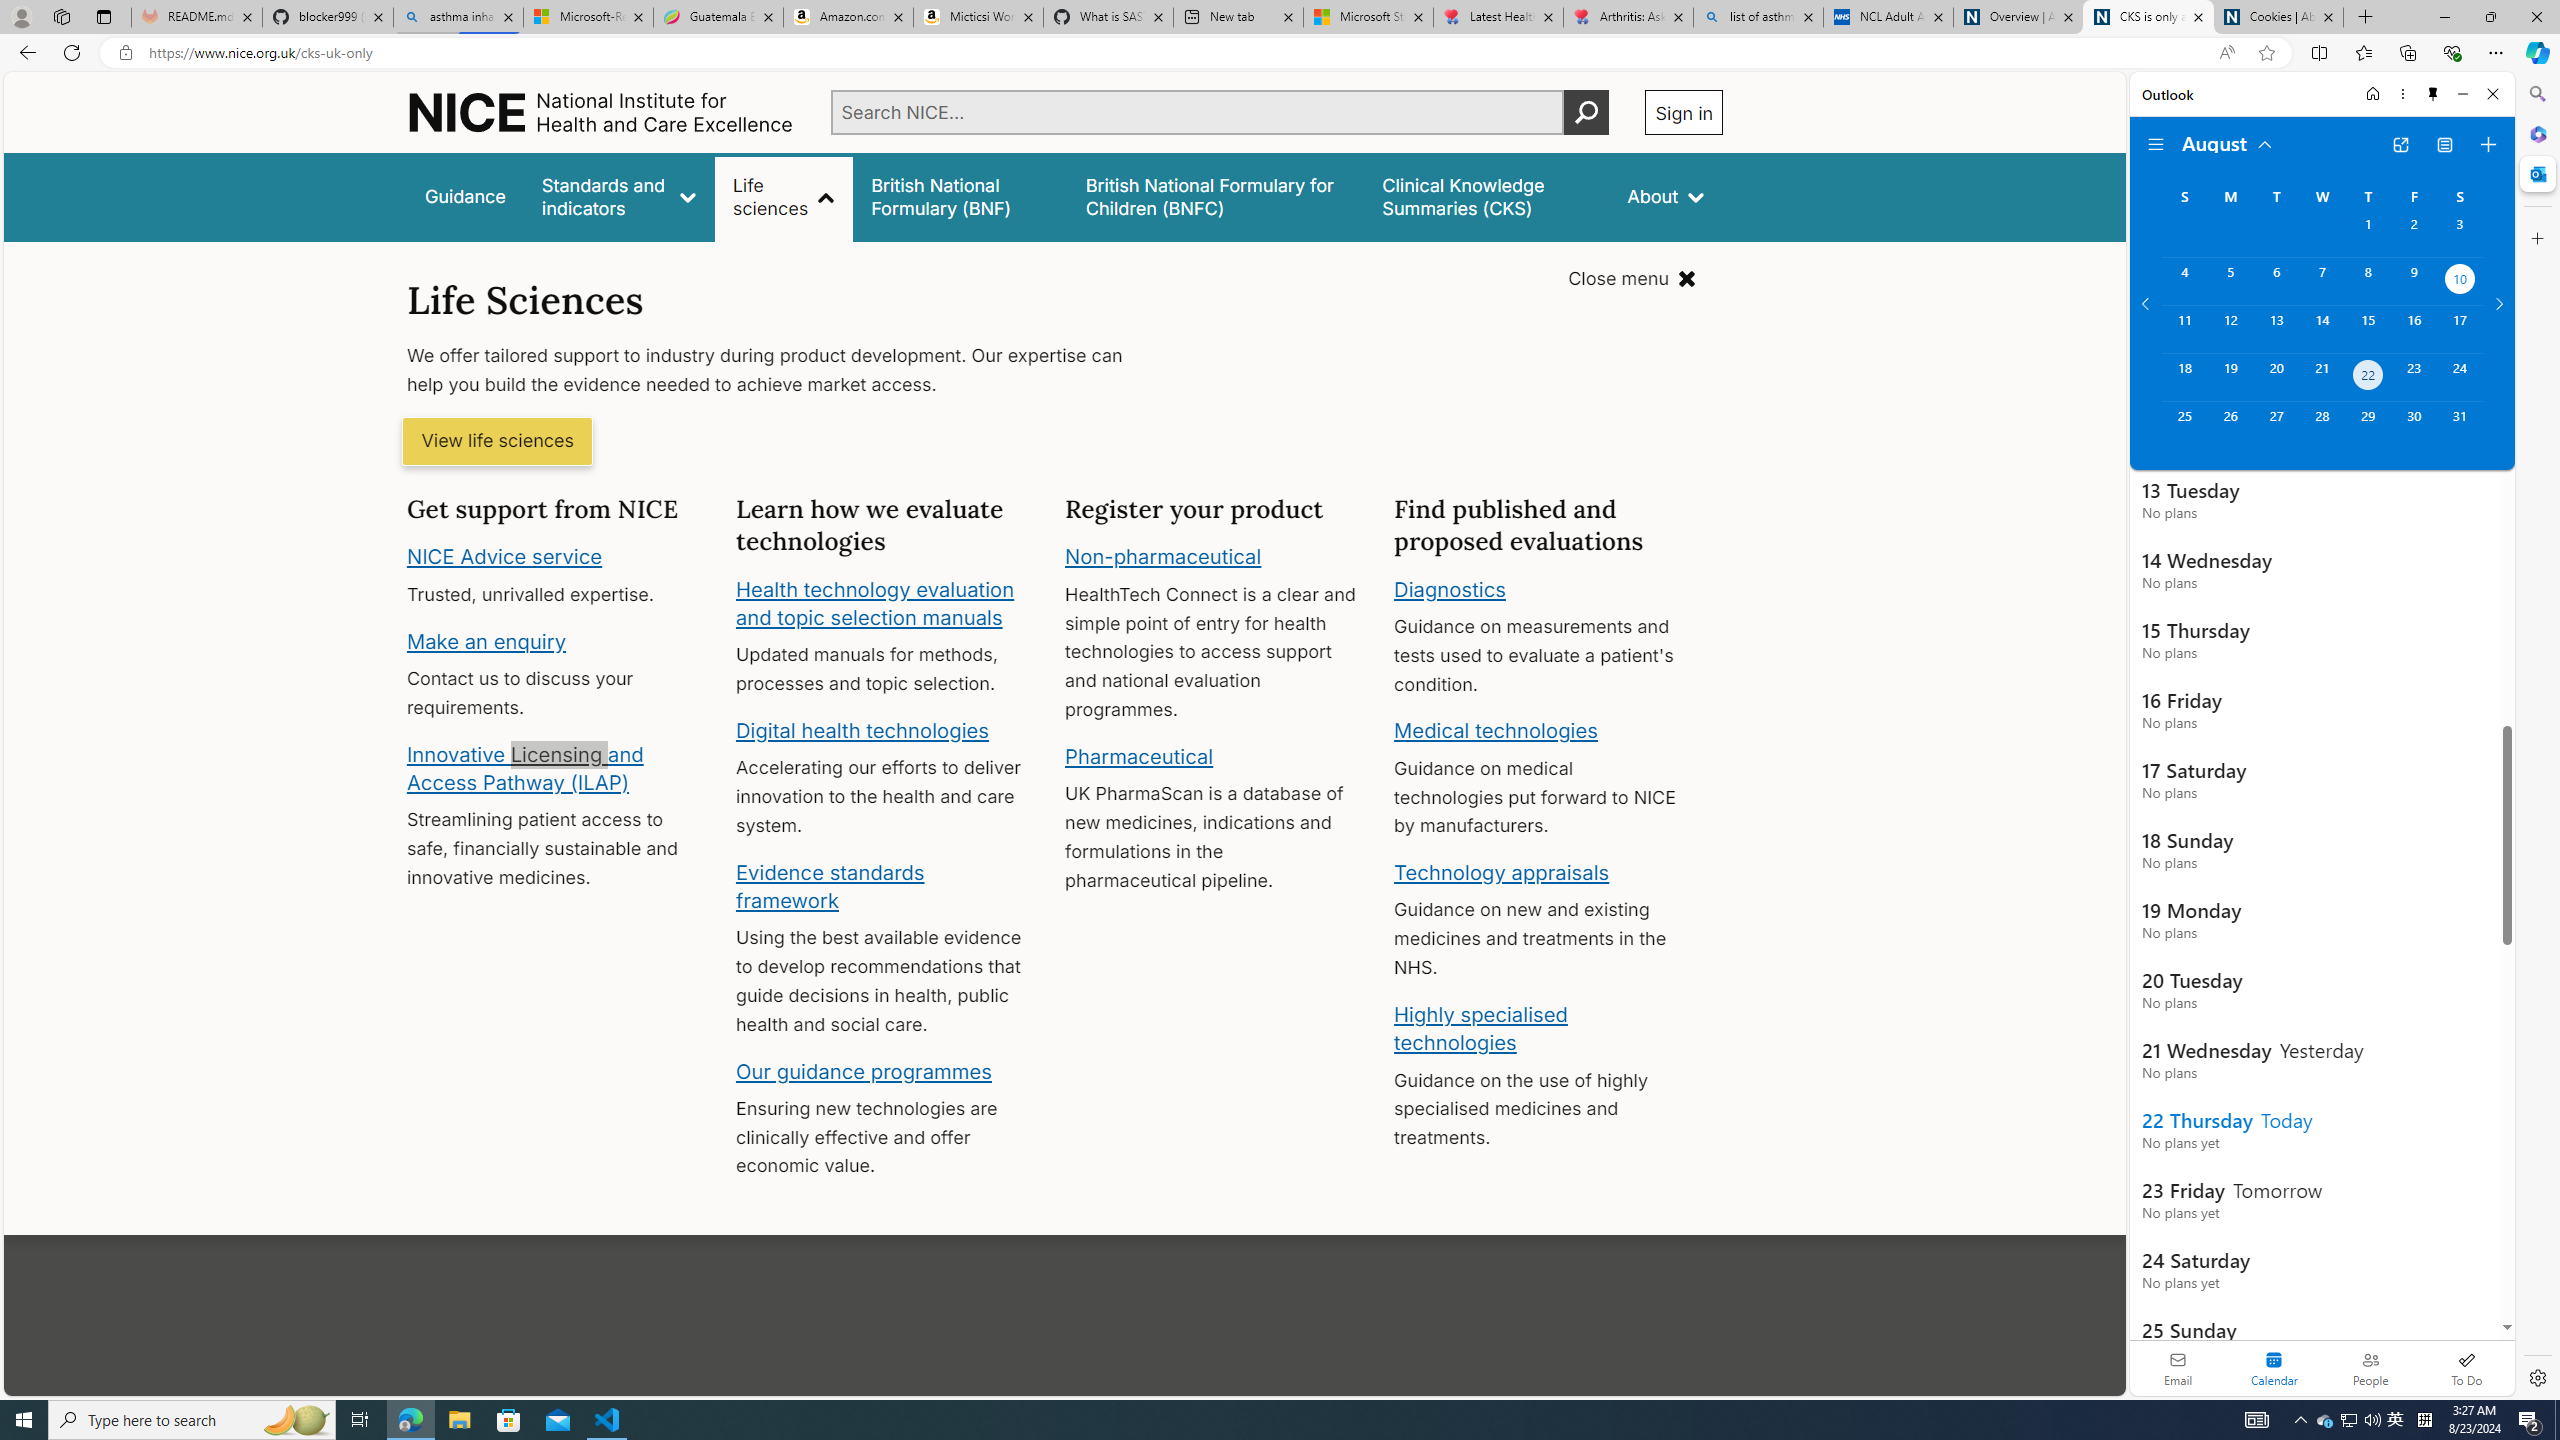 The image size is (2560, 1440). What do you see at coordinates (862, 730) in the screenshot?
I see `Digital health technologies` at bounding box center [862, 730].